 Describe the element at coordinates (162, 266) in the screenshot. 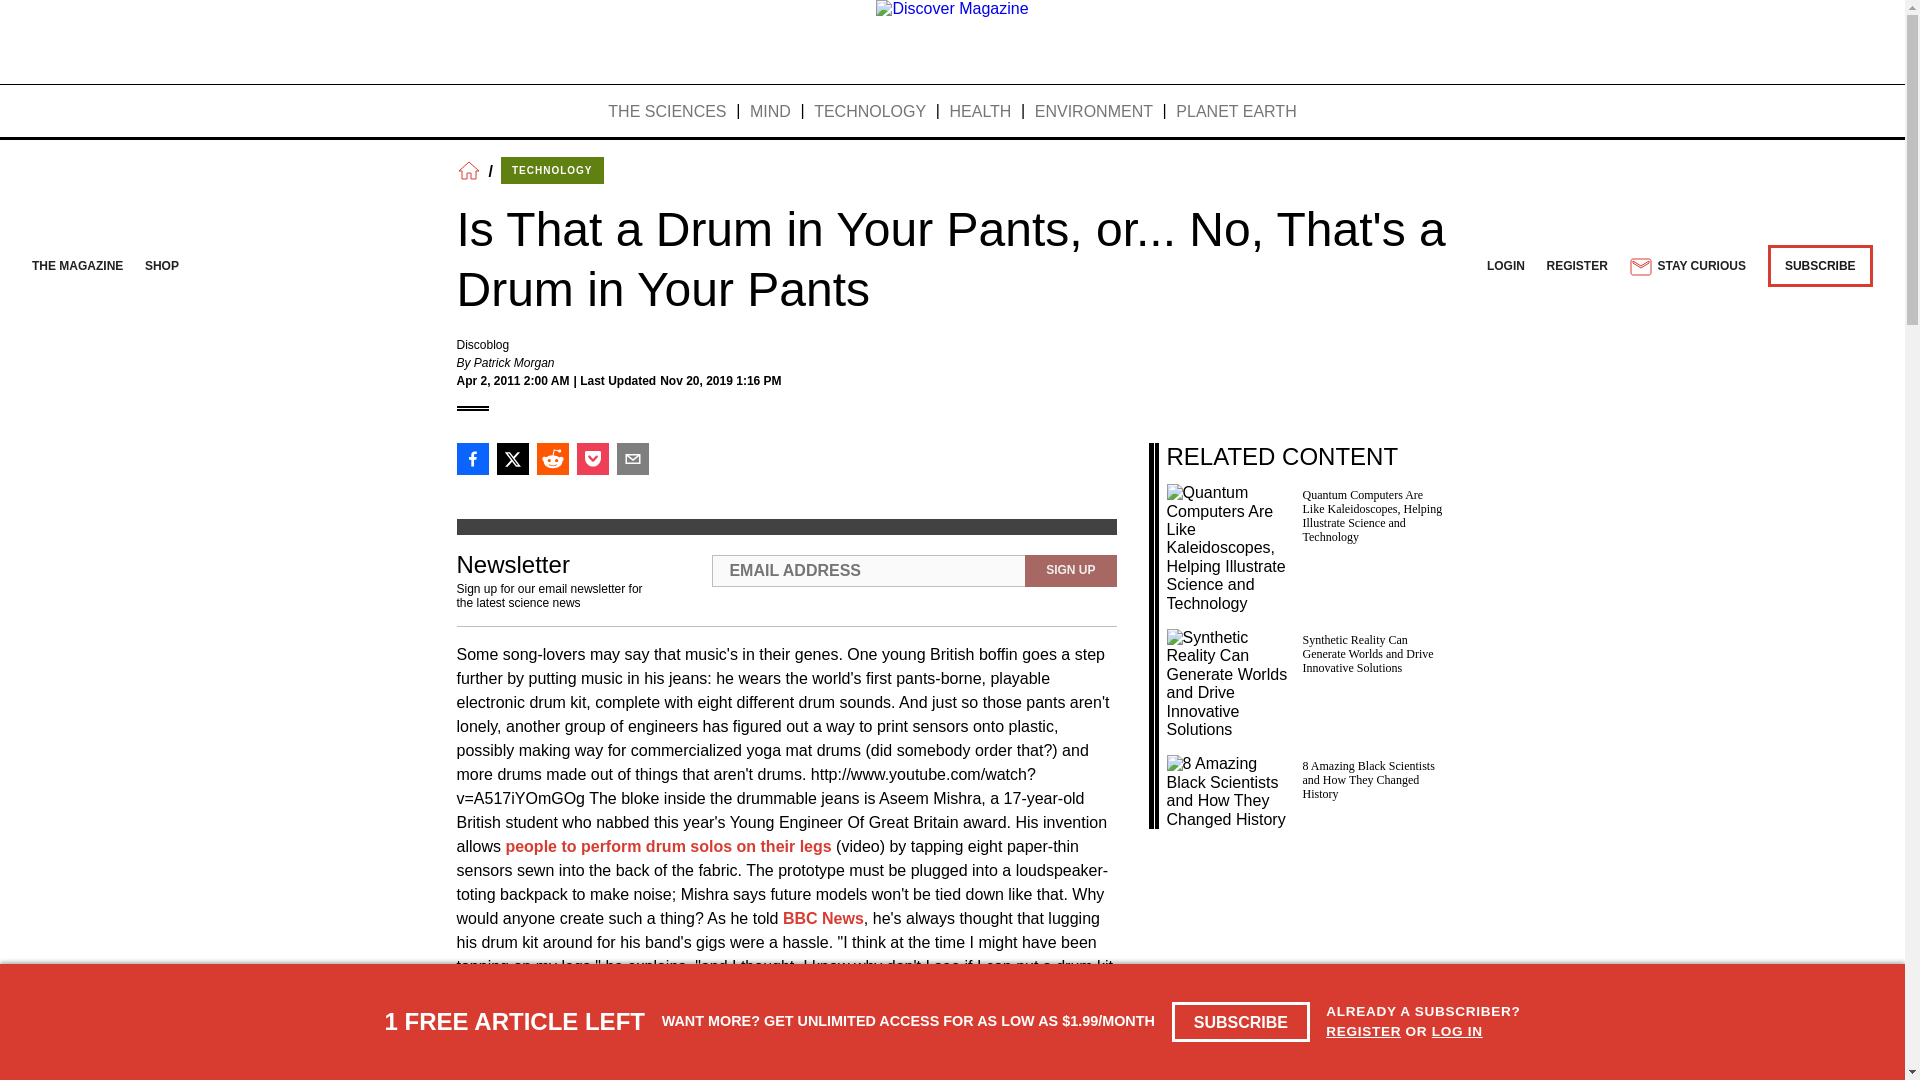

I see `SHOP` at that location.